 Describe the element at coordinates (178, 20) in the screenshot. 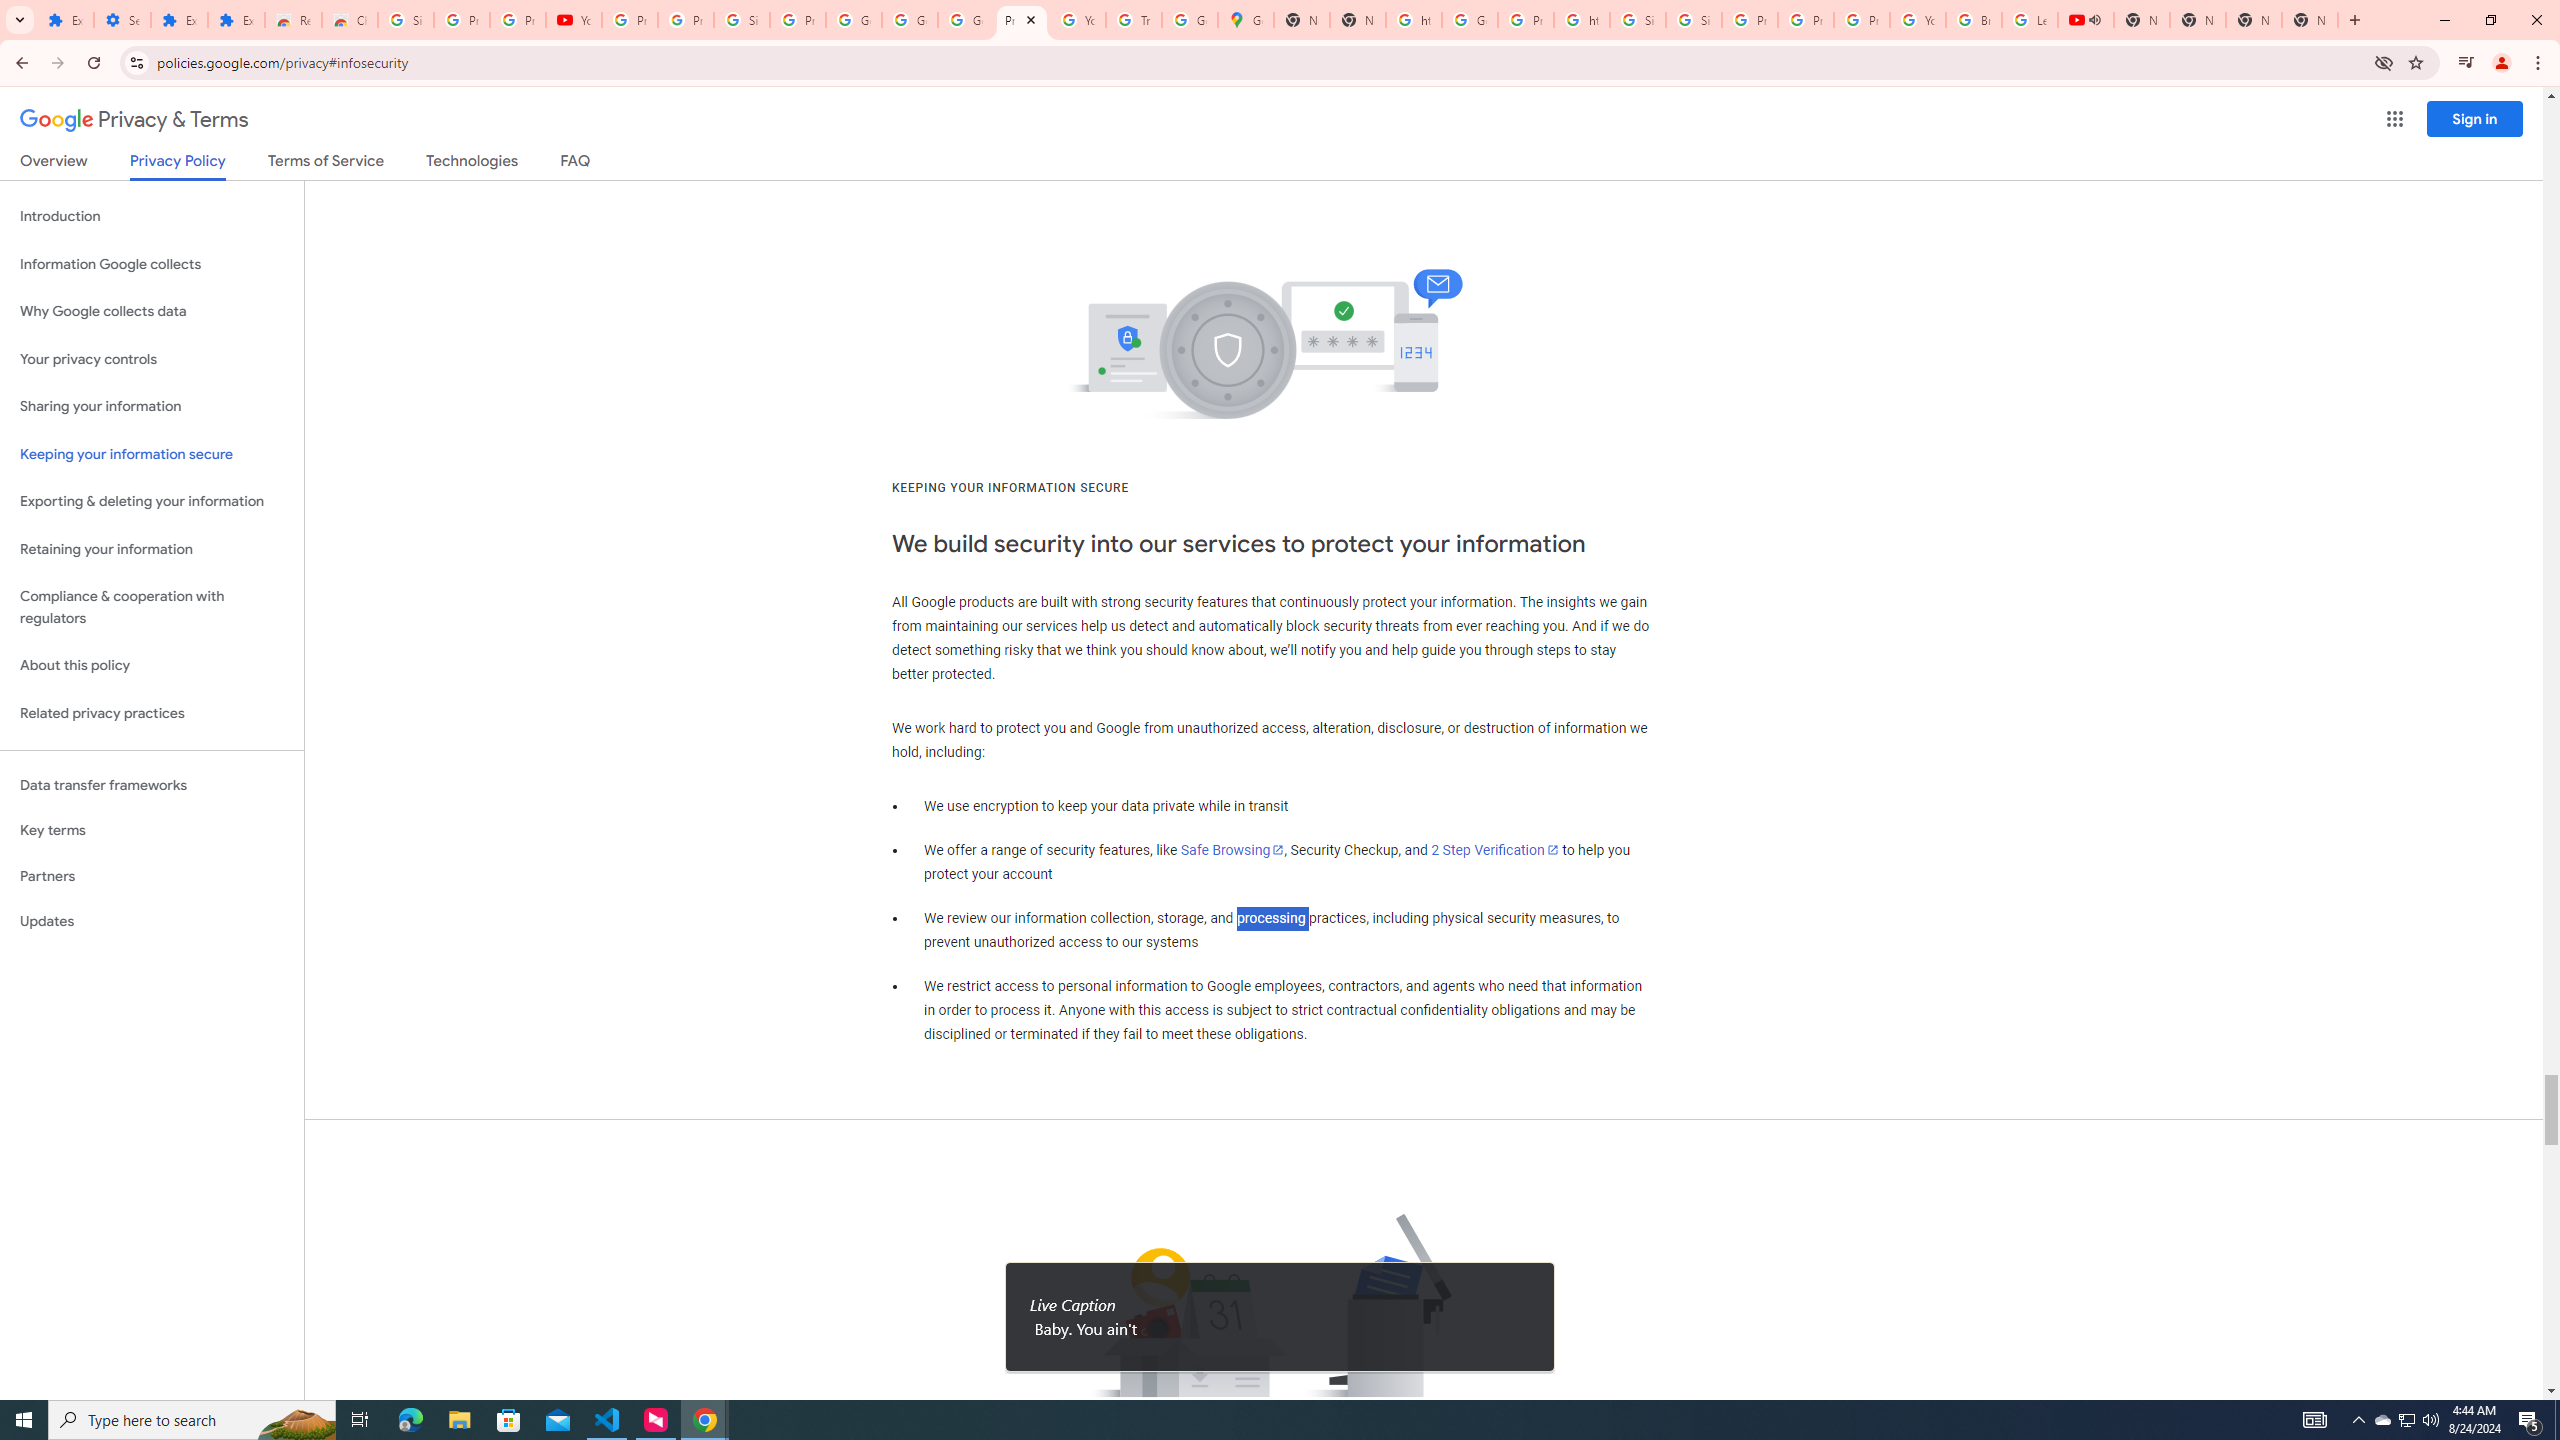

I see `Extensions` at that location.